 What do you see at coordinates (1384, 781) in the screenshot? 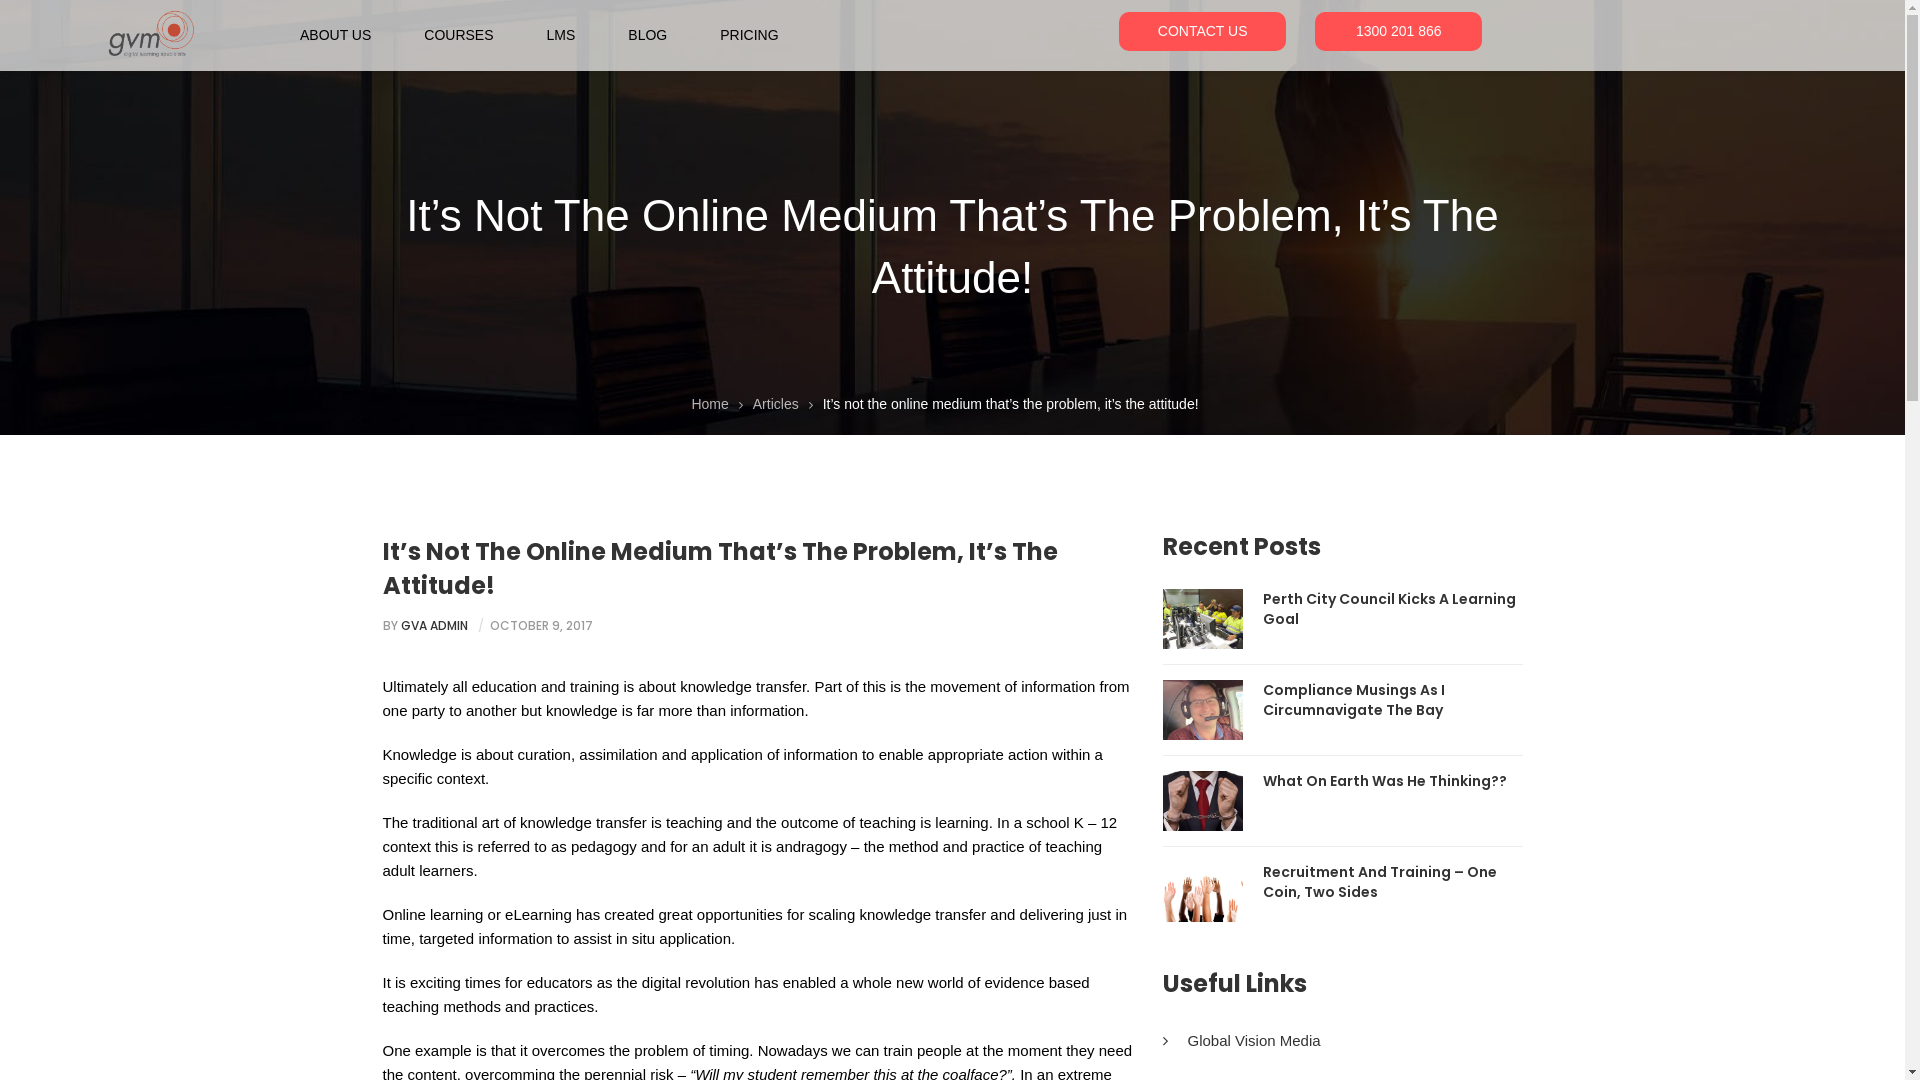
I see `What On Earth Was He Thinking??` at bounding box center [1384, 781].